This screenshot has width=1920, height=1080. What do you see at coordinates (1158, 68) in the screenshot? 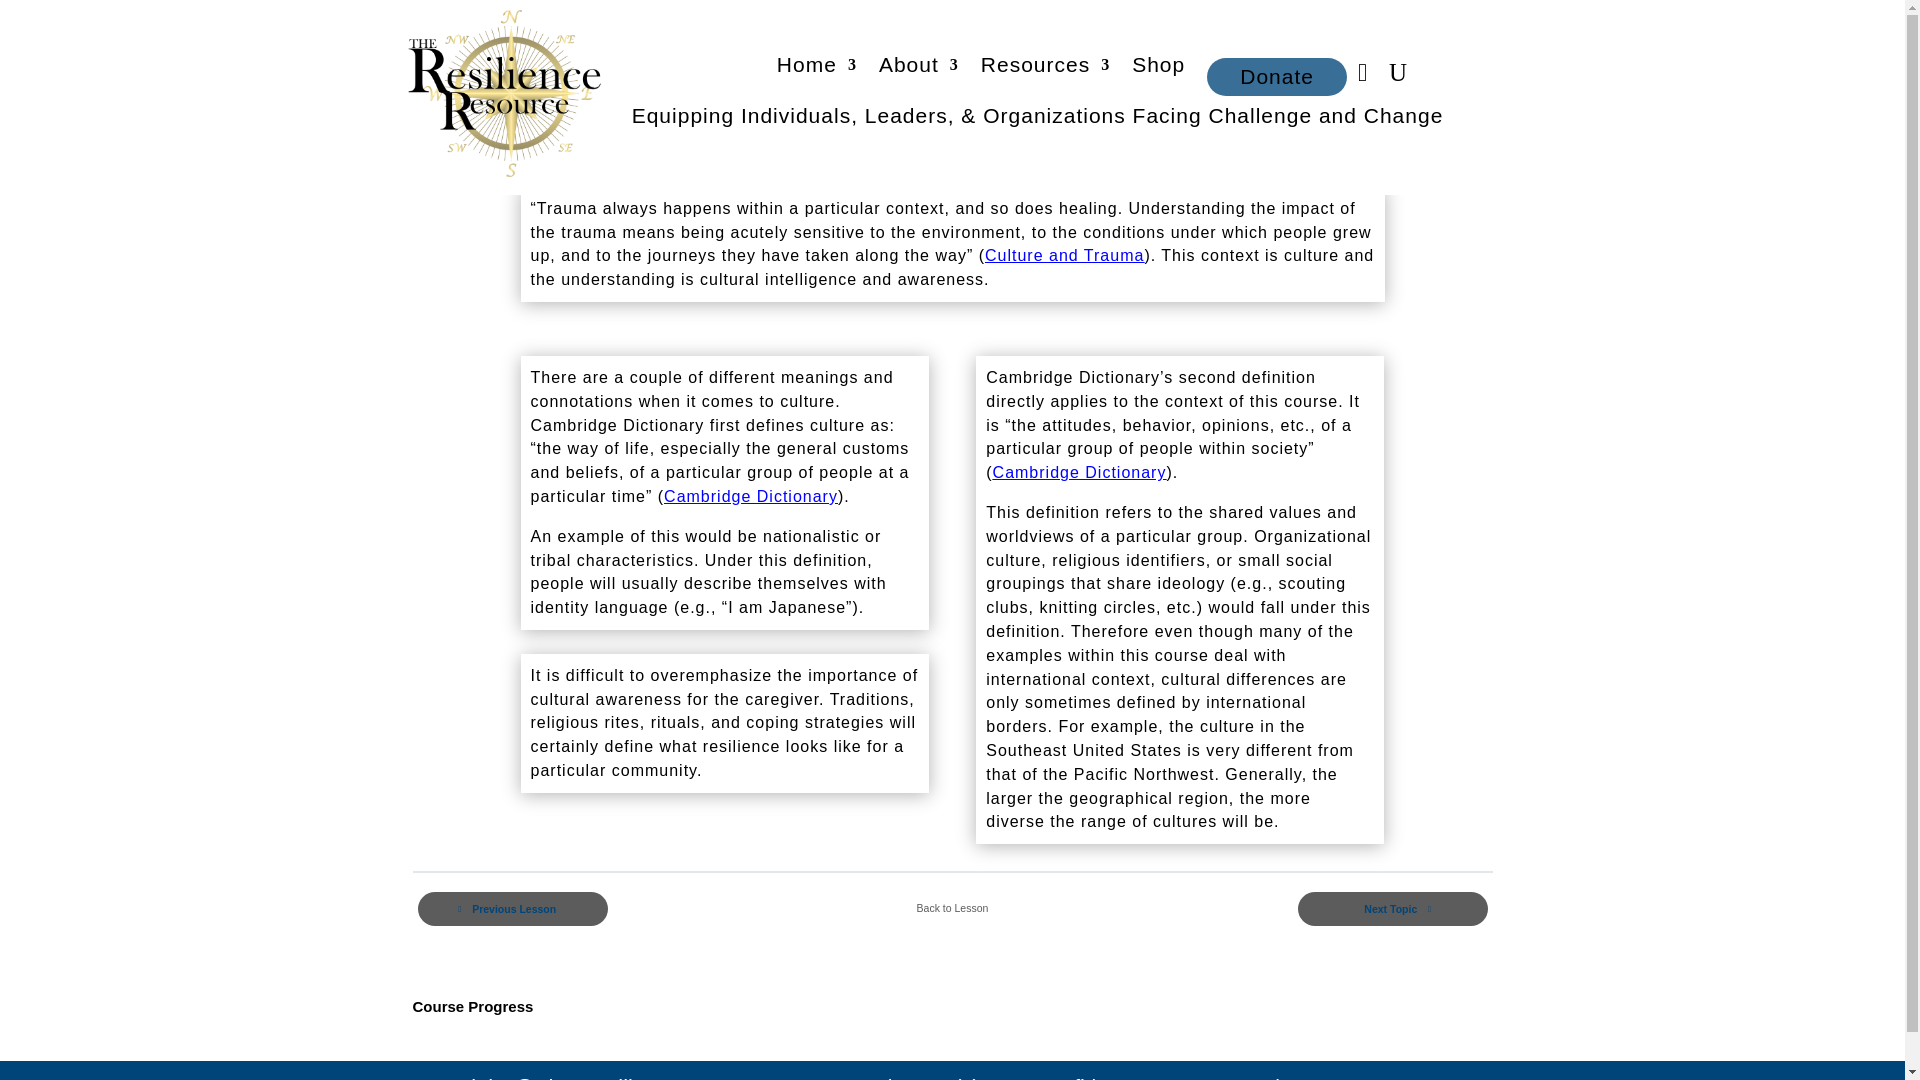
I see `Shop` at bounding box center [1158, 68].